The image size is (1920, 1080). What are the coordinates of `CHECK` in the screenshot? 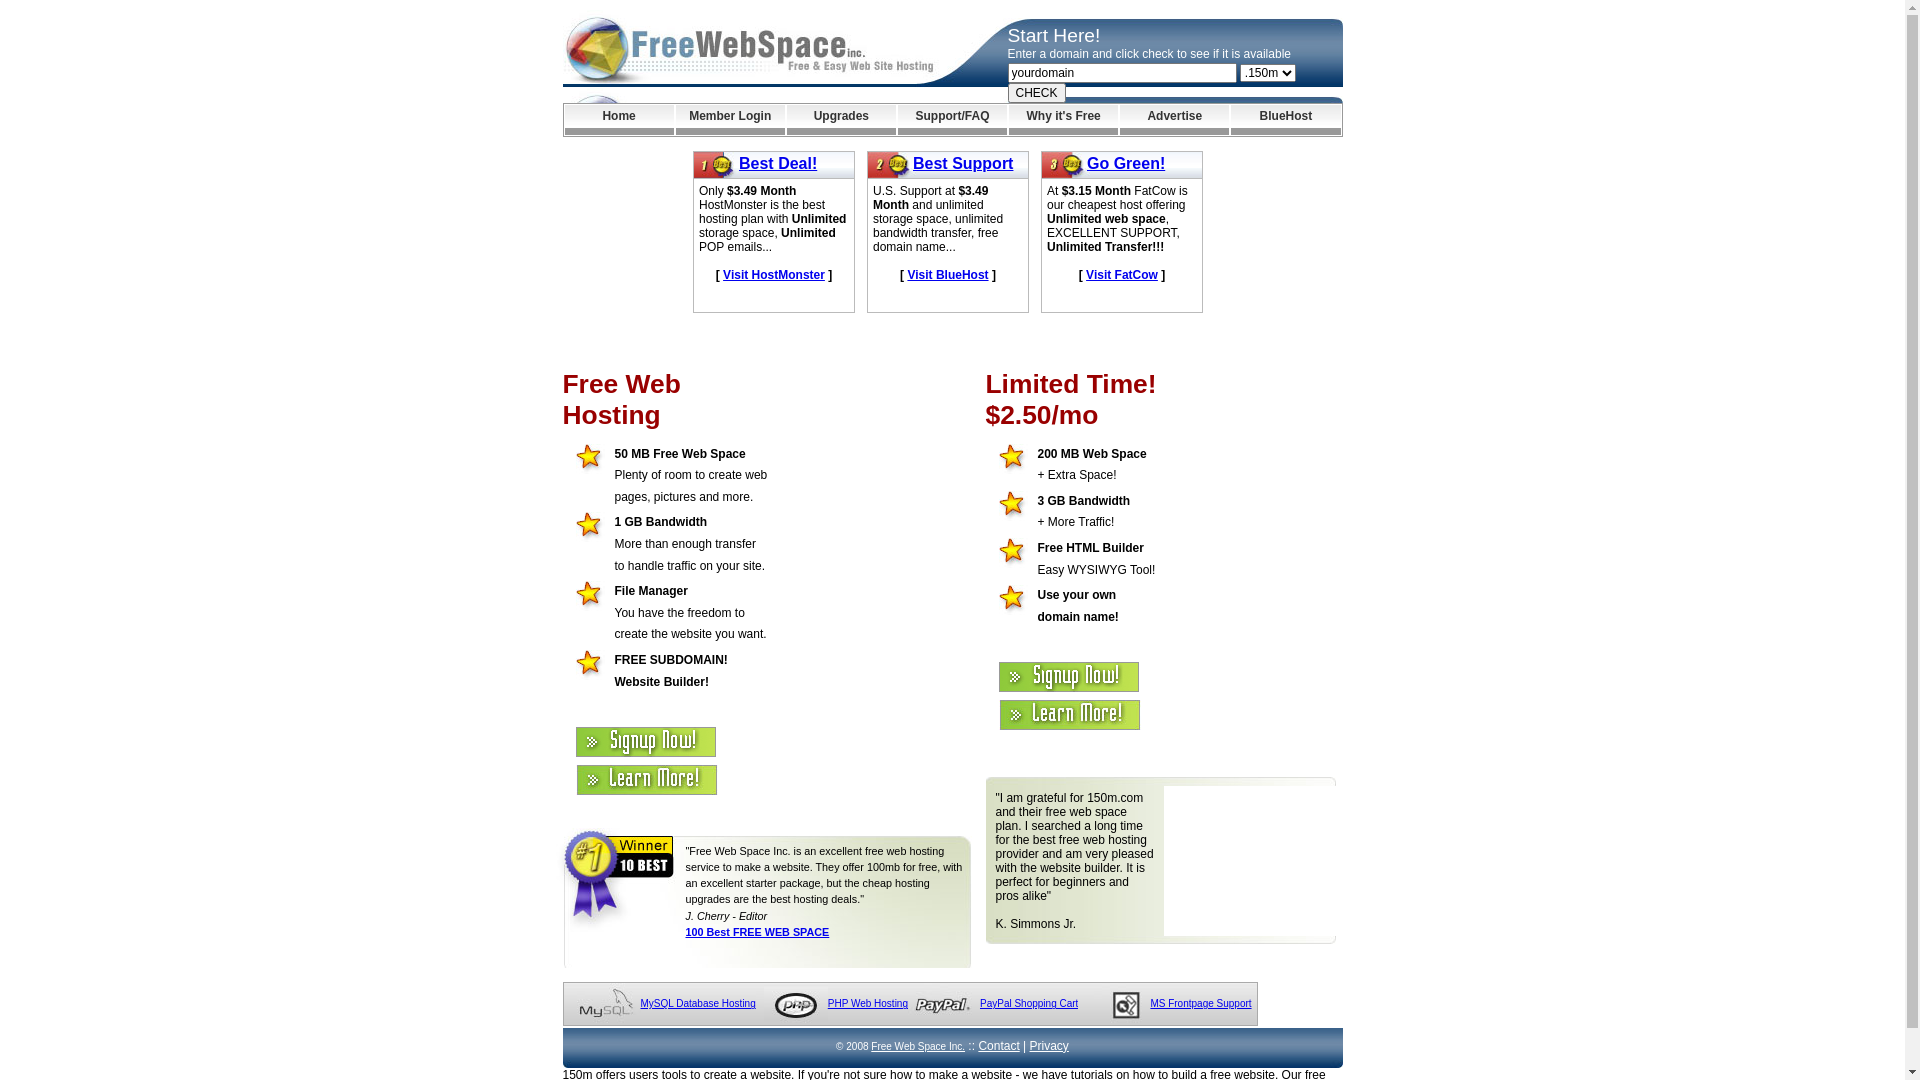 It's located at (1037, 93).